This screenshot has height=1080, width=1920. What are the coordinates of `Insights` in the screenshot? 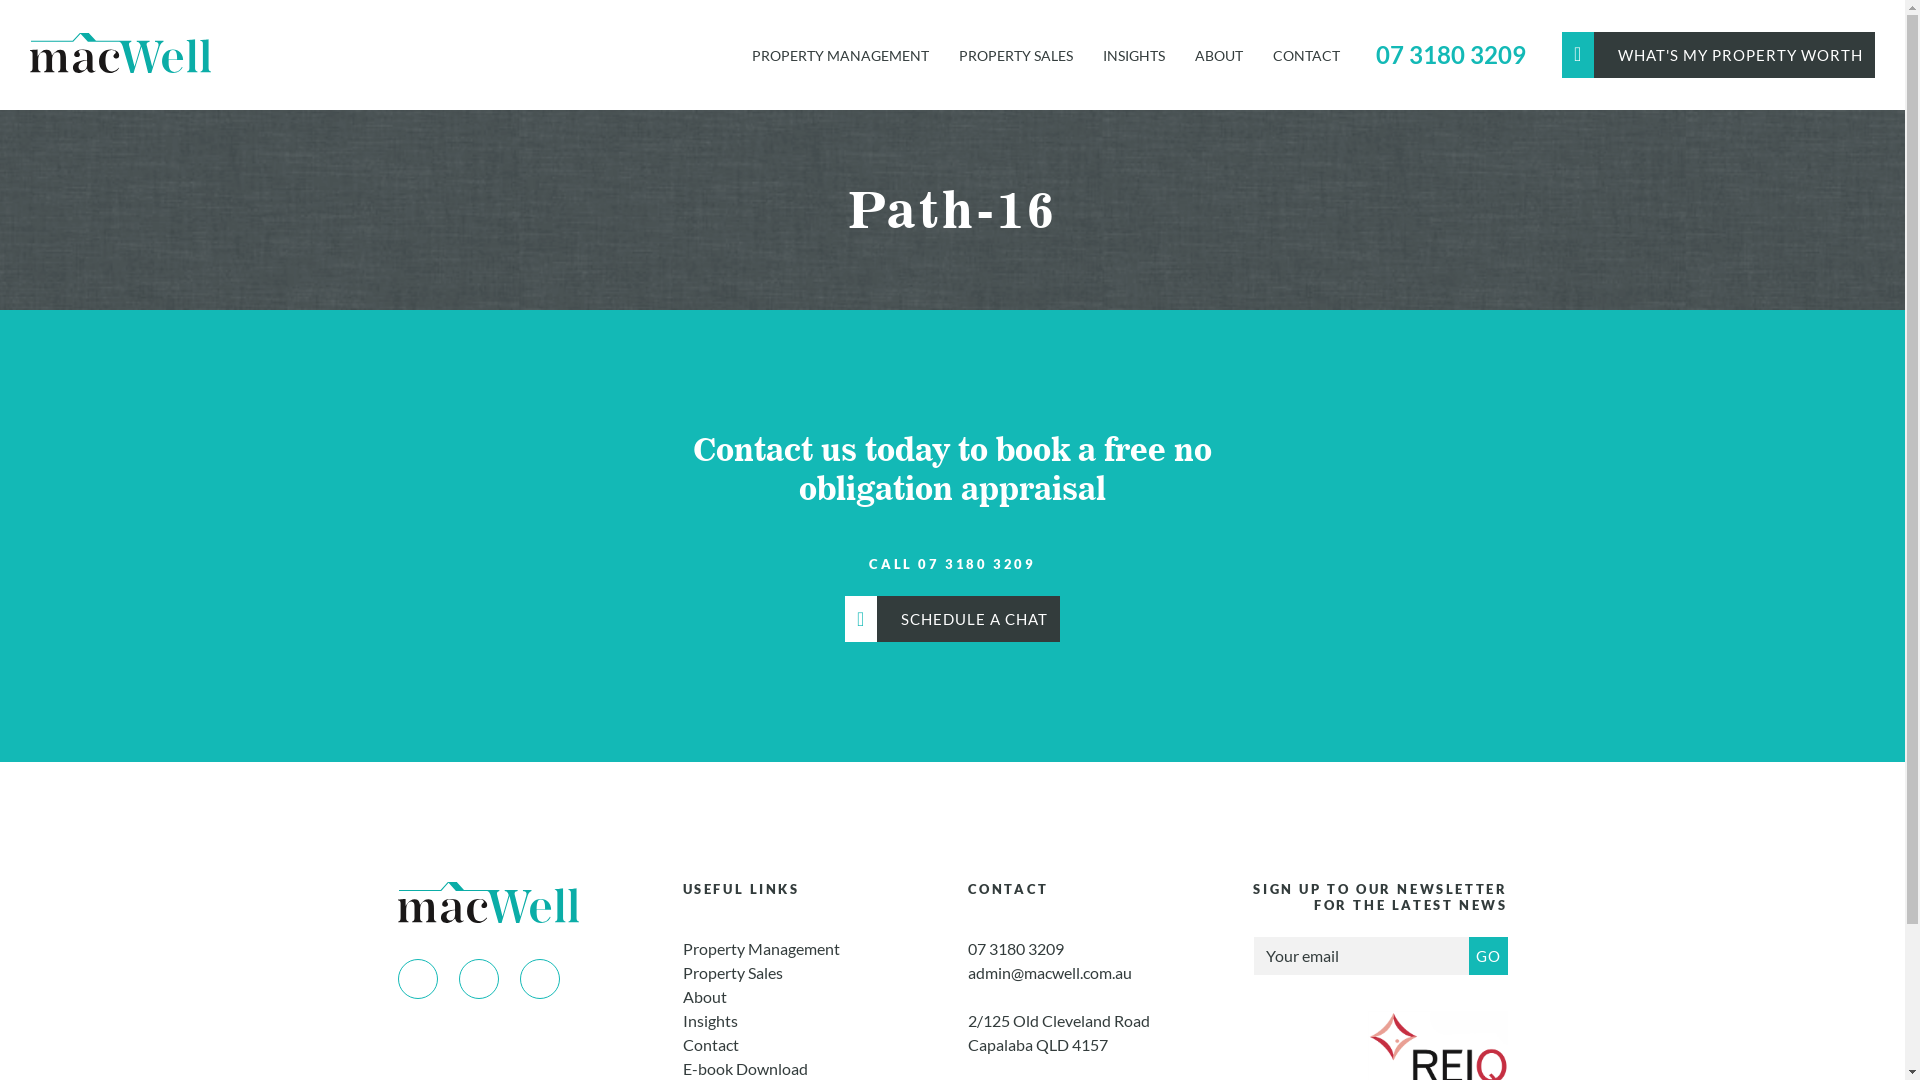 It's located at (710, 1020).